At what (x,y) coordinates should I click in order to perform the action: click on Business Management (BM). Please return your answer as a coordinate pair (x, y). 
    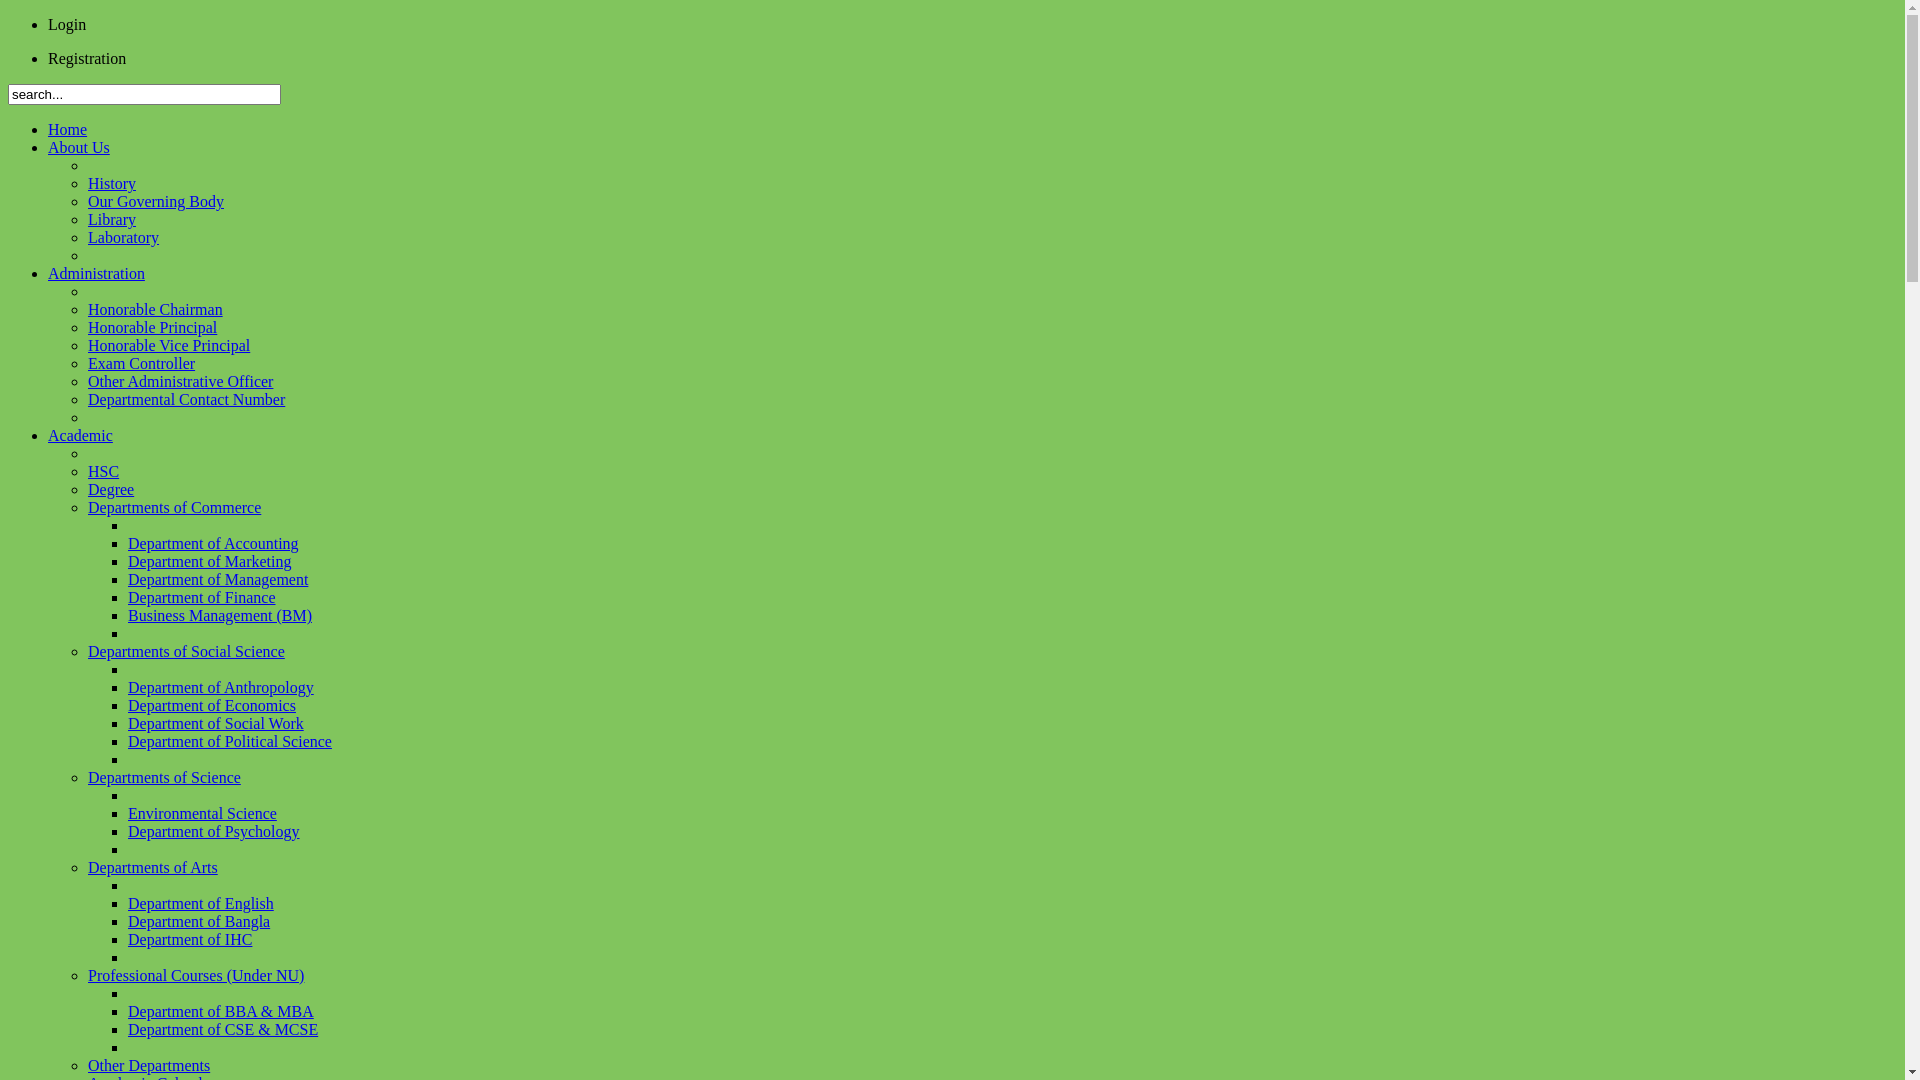
    Looking at the image, I should click on (220, 615).